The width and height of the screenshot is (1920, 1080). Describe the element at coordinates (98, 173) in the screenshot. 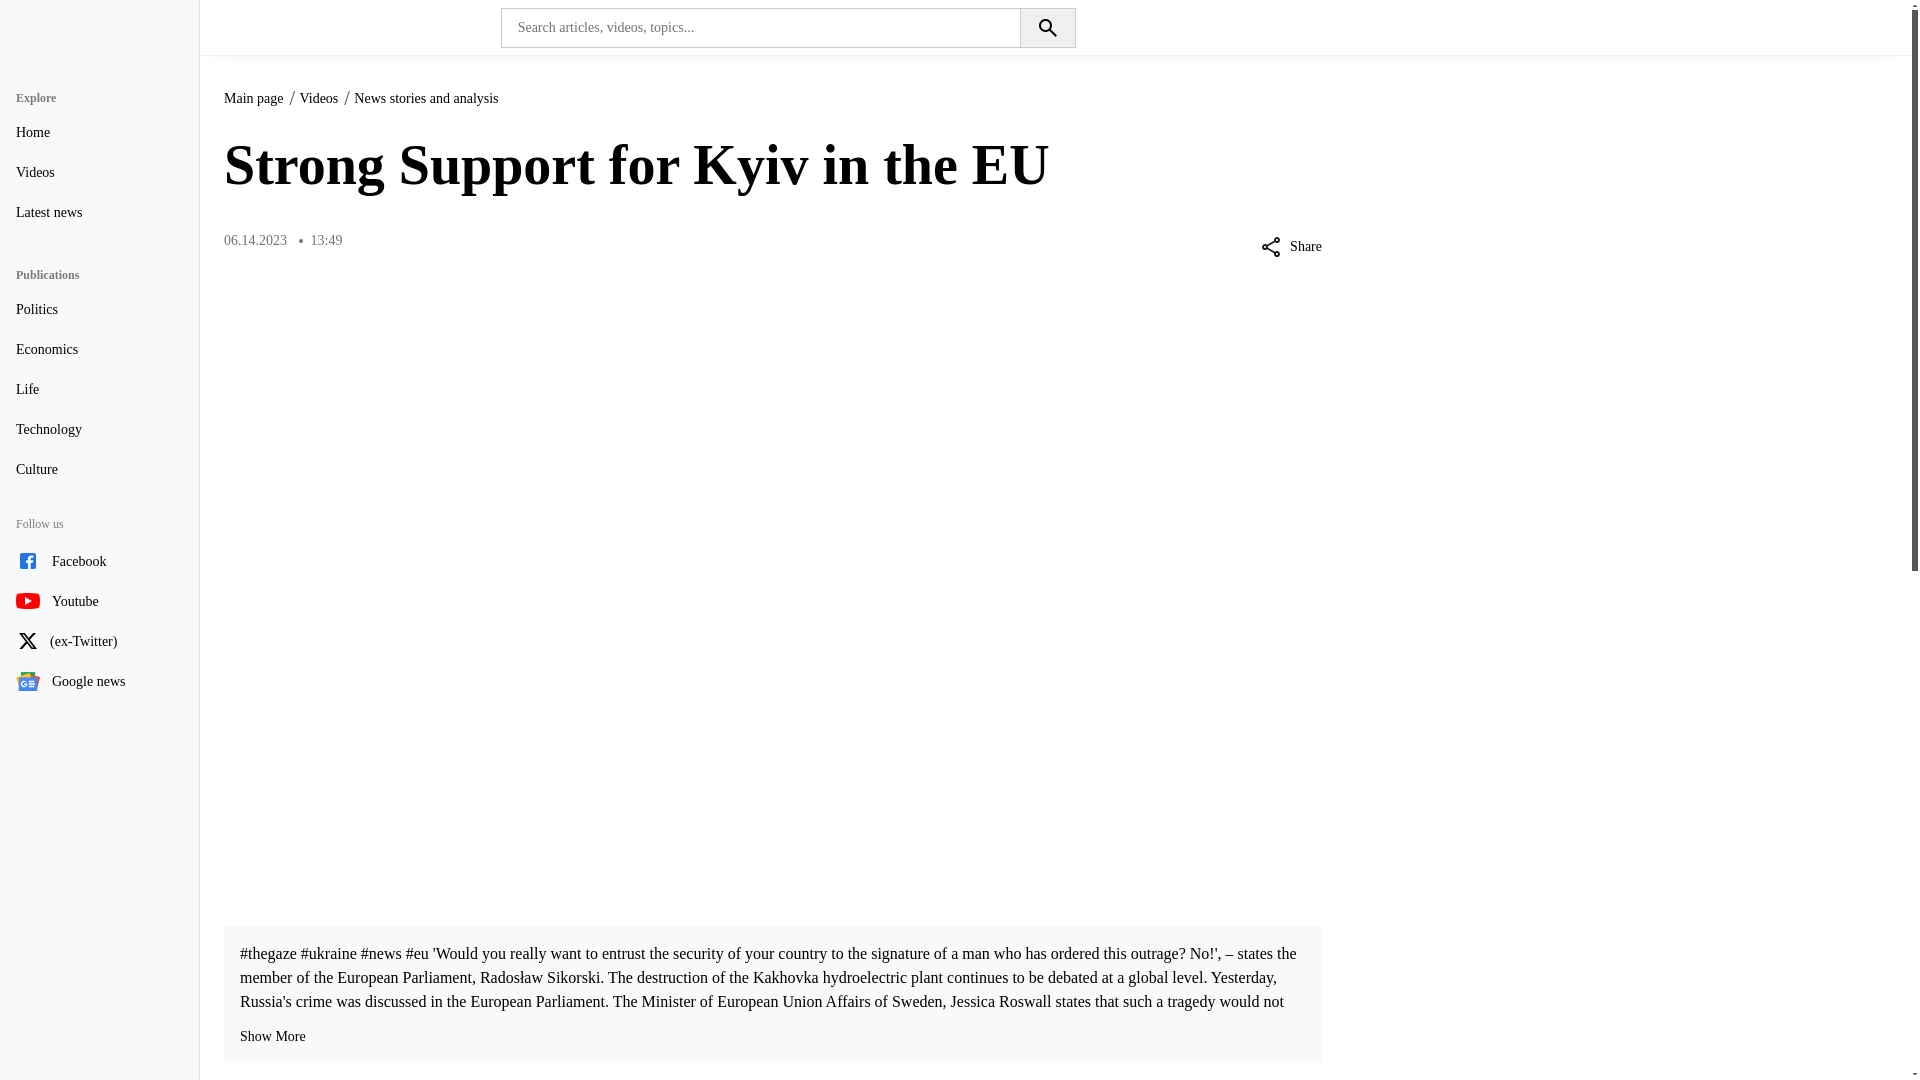

I see `Videos` at that location.